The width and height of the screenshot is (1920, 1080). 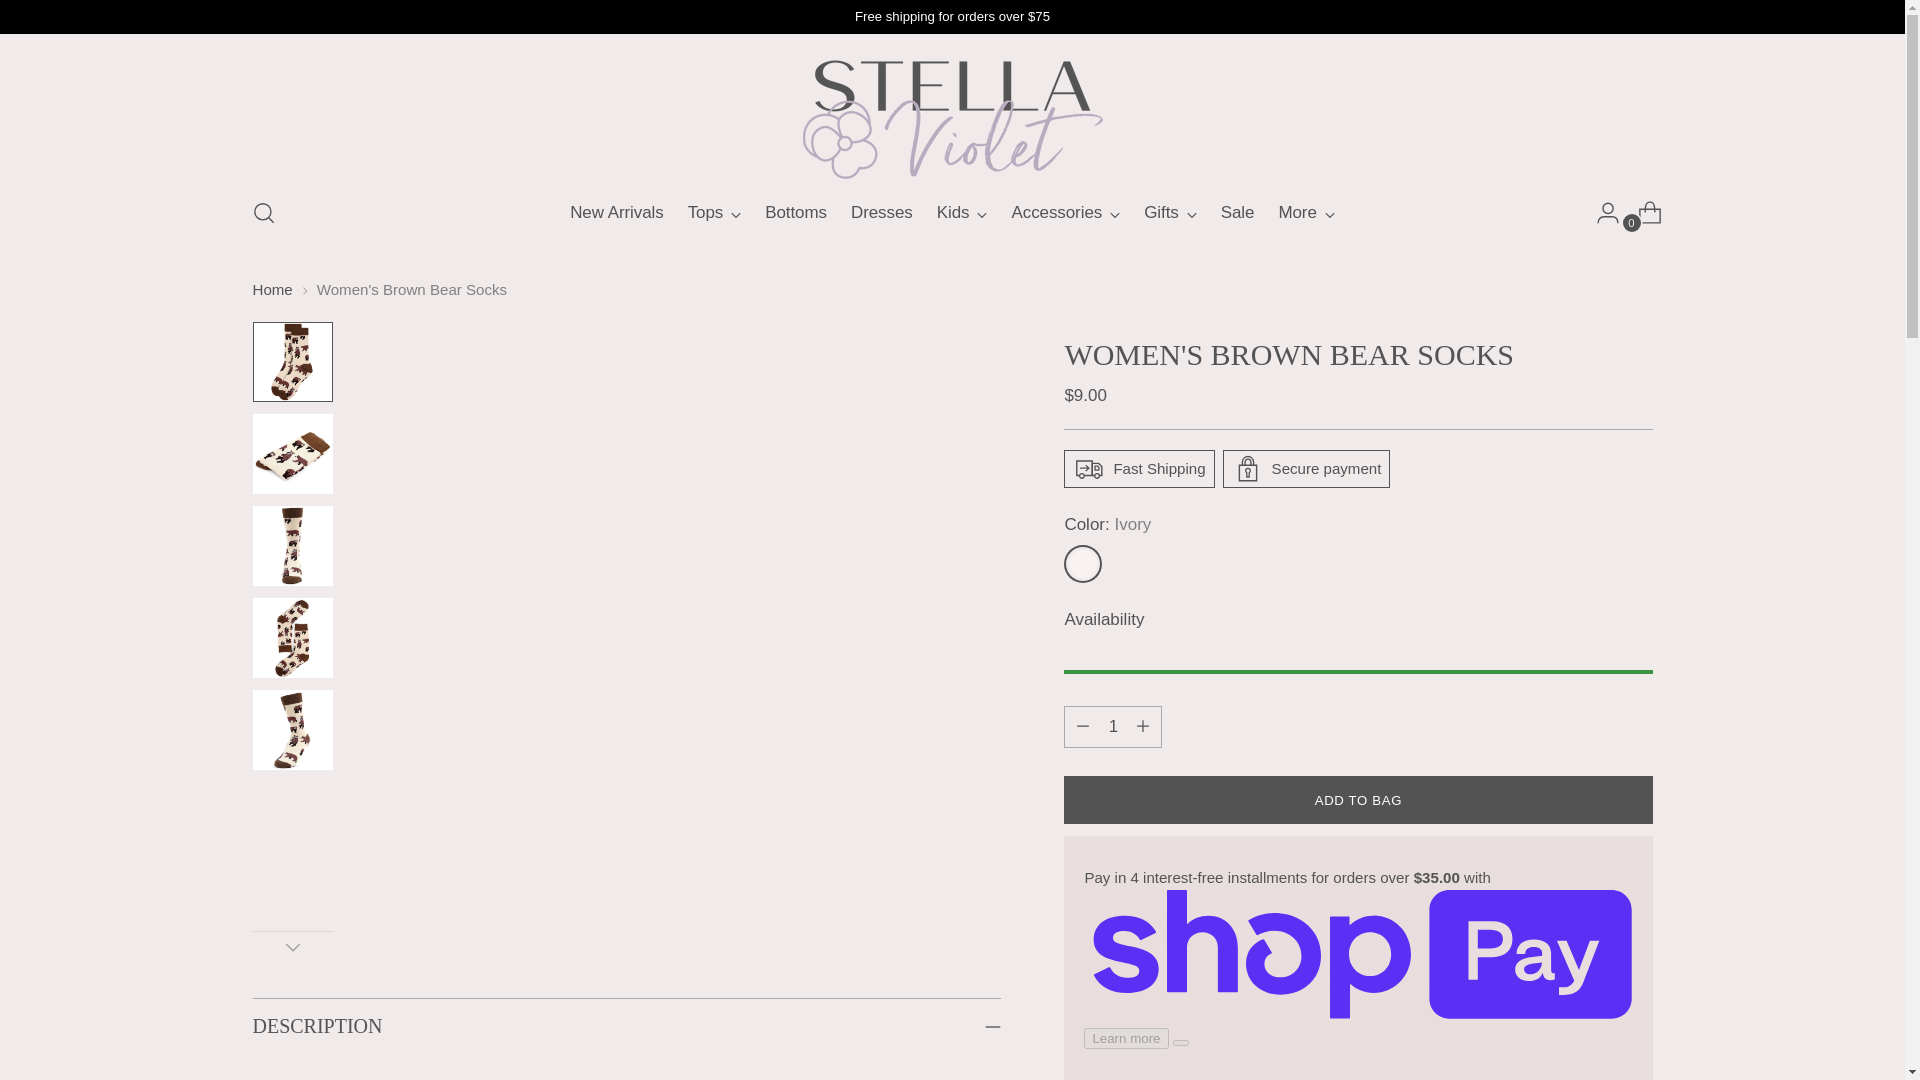 I want to click on Gifts, so click(x=1170, y=213).